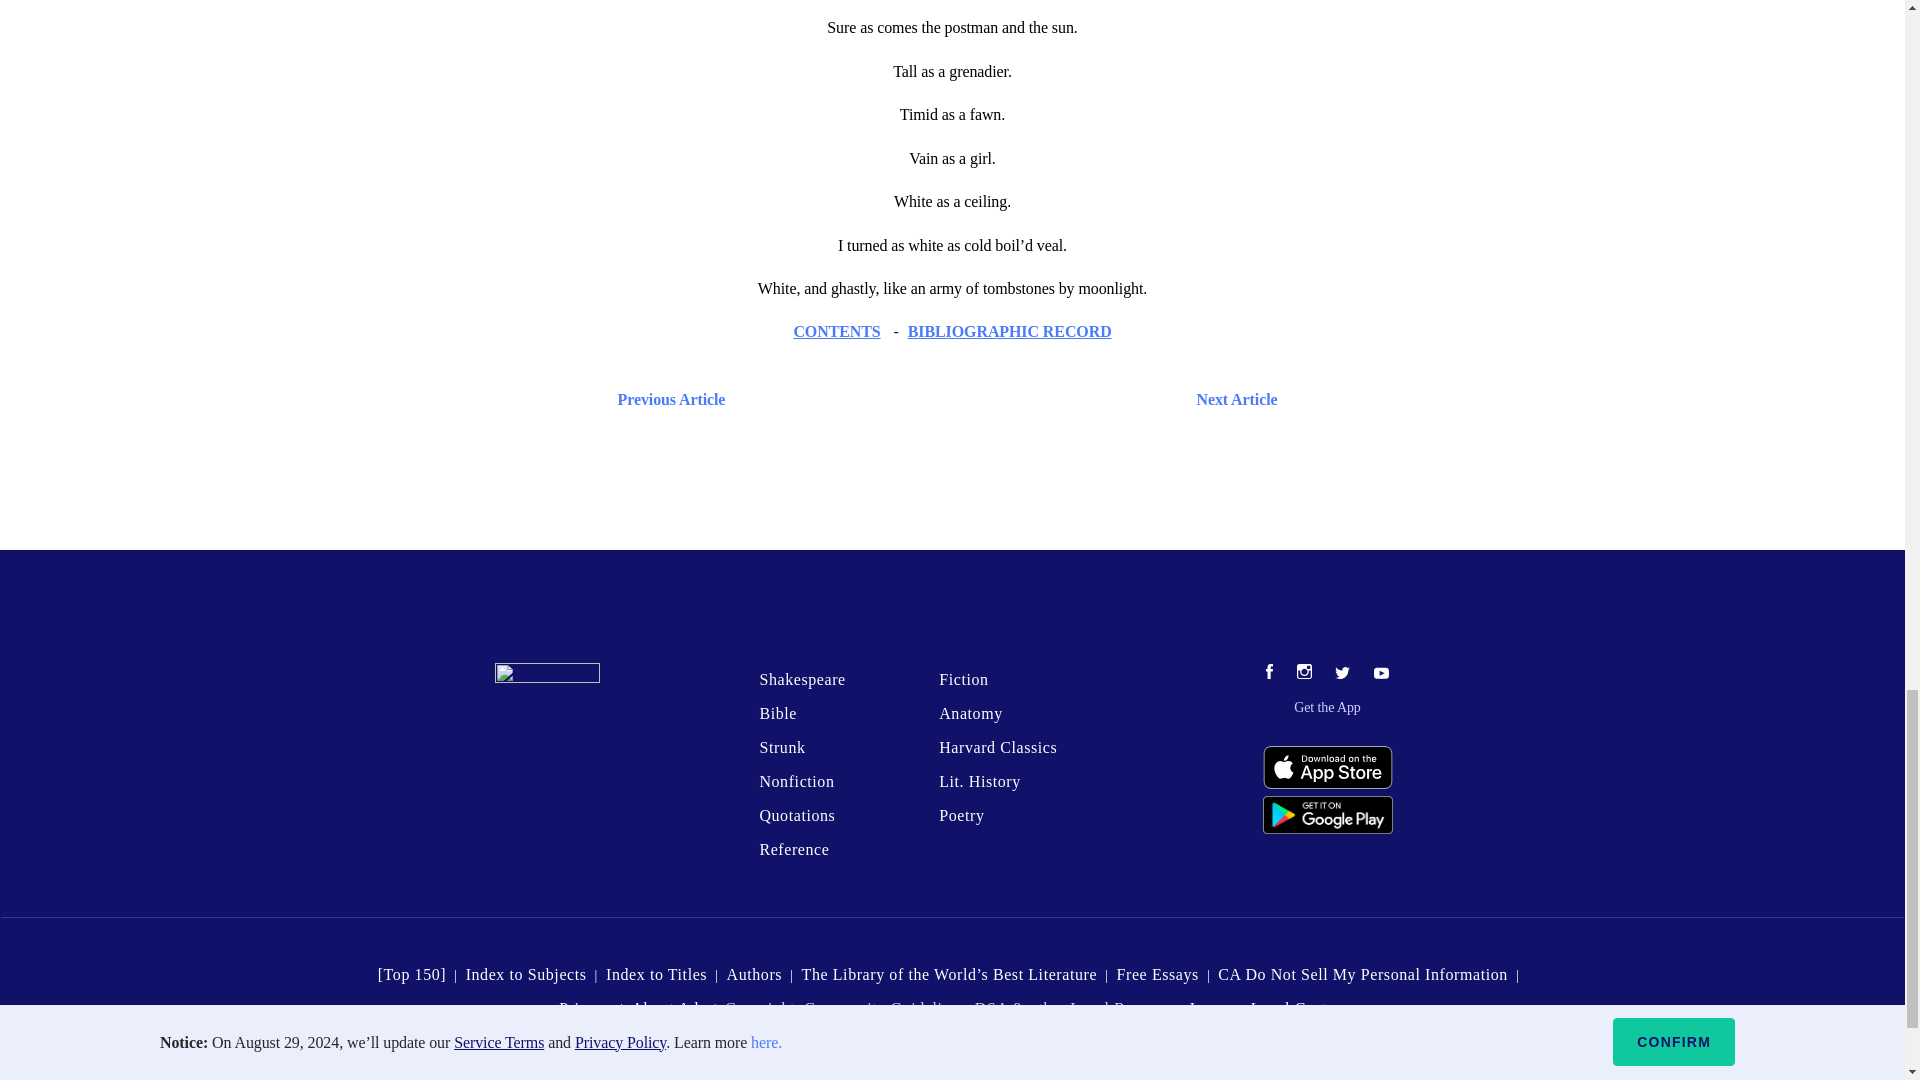 The height and width of the screenshot is (1080, 1920). What do you see at coordinates (666, 398) in the screenshot?
I see `Previous Article` at bounding box center [666, 398].